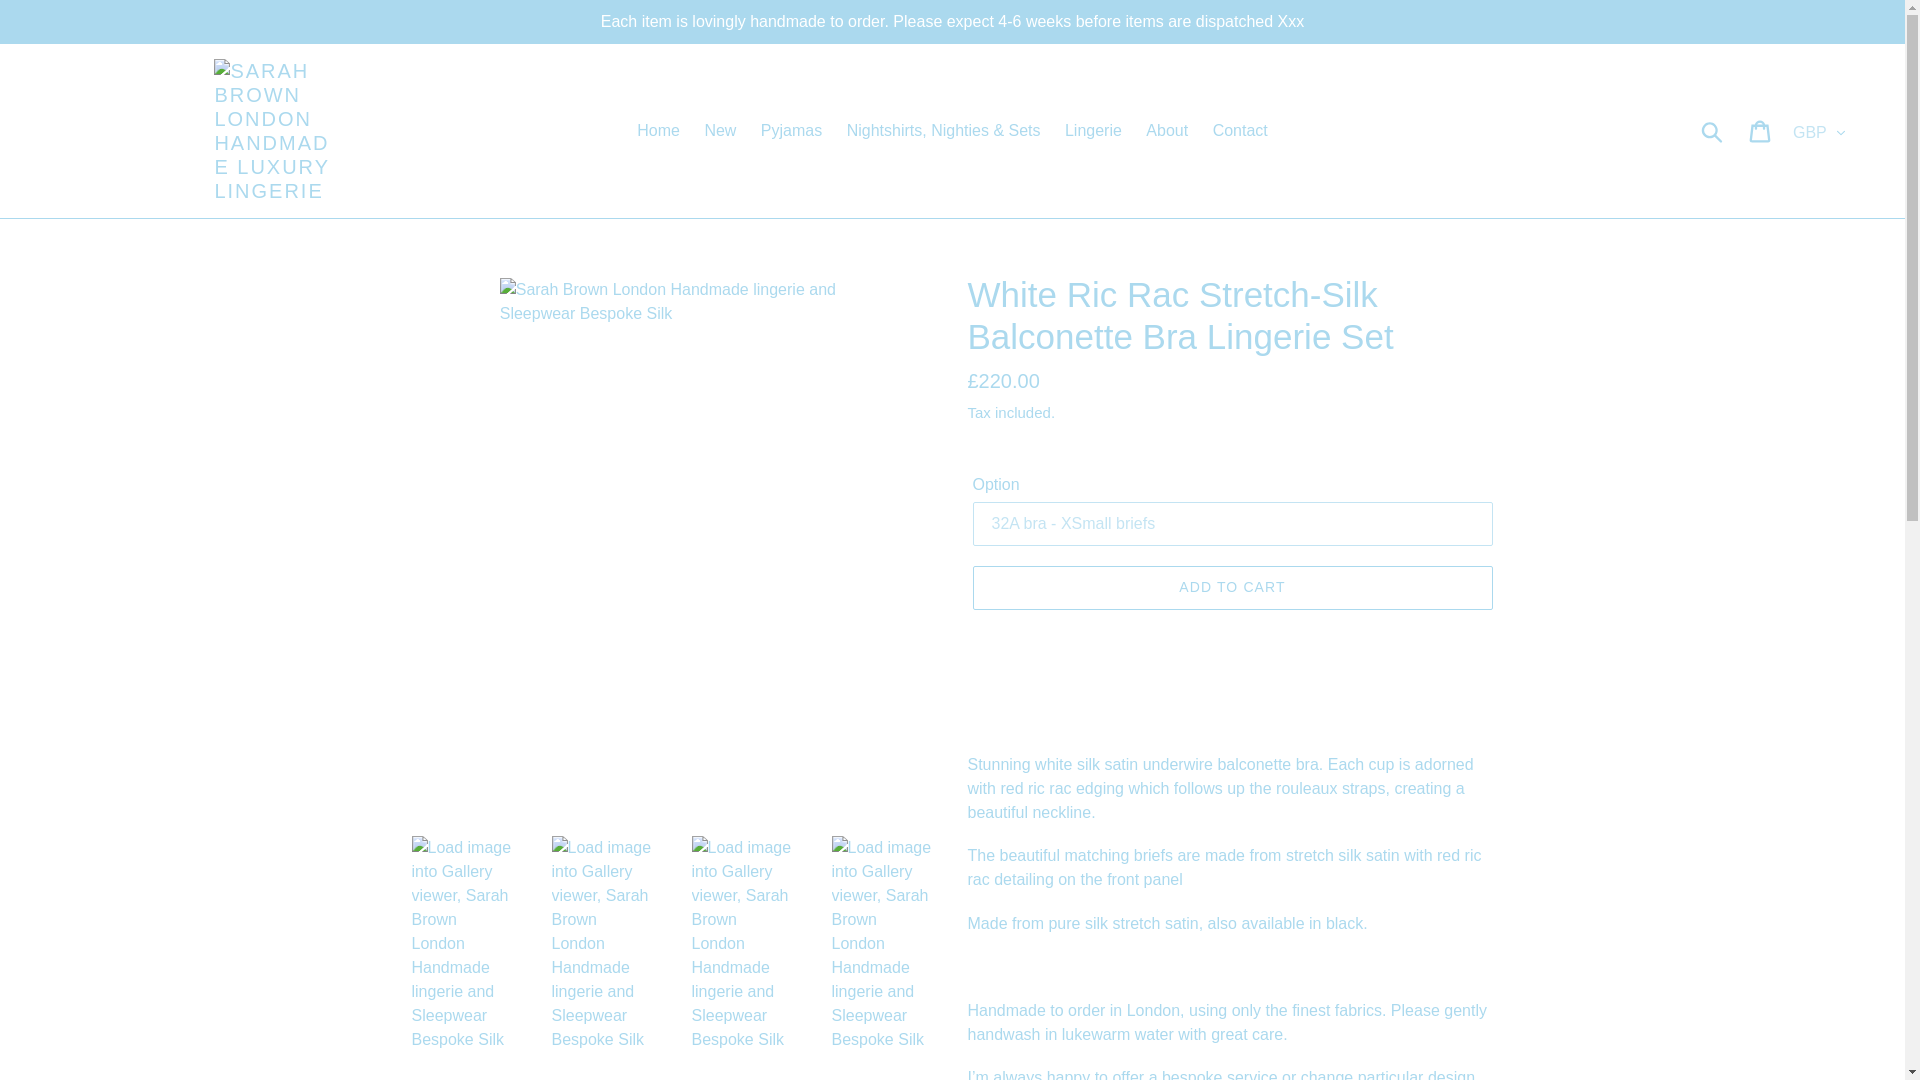 The width and height of the screenshot is (1920, 1080). I want to click on Contact, so click(1240, 130).